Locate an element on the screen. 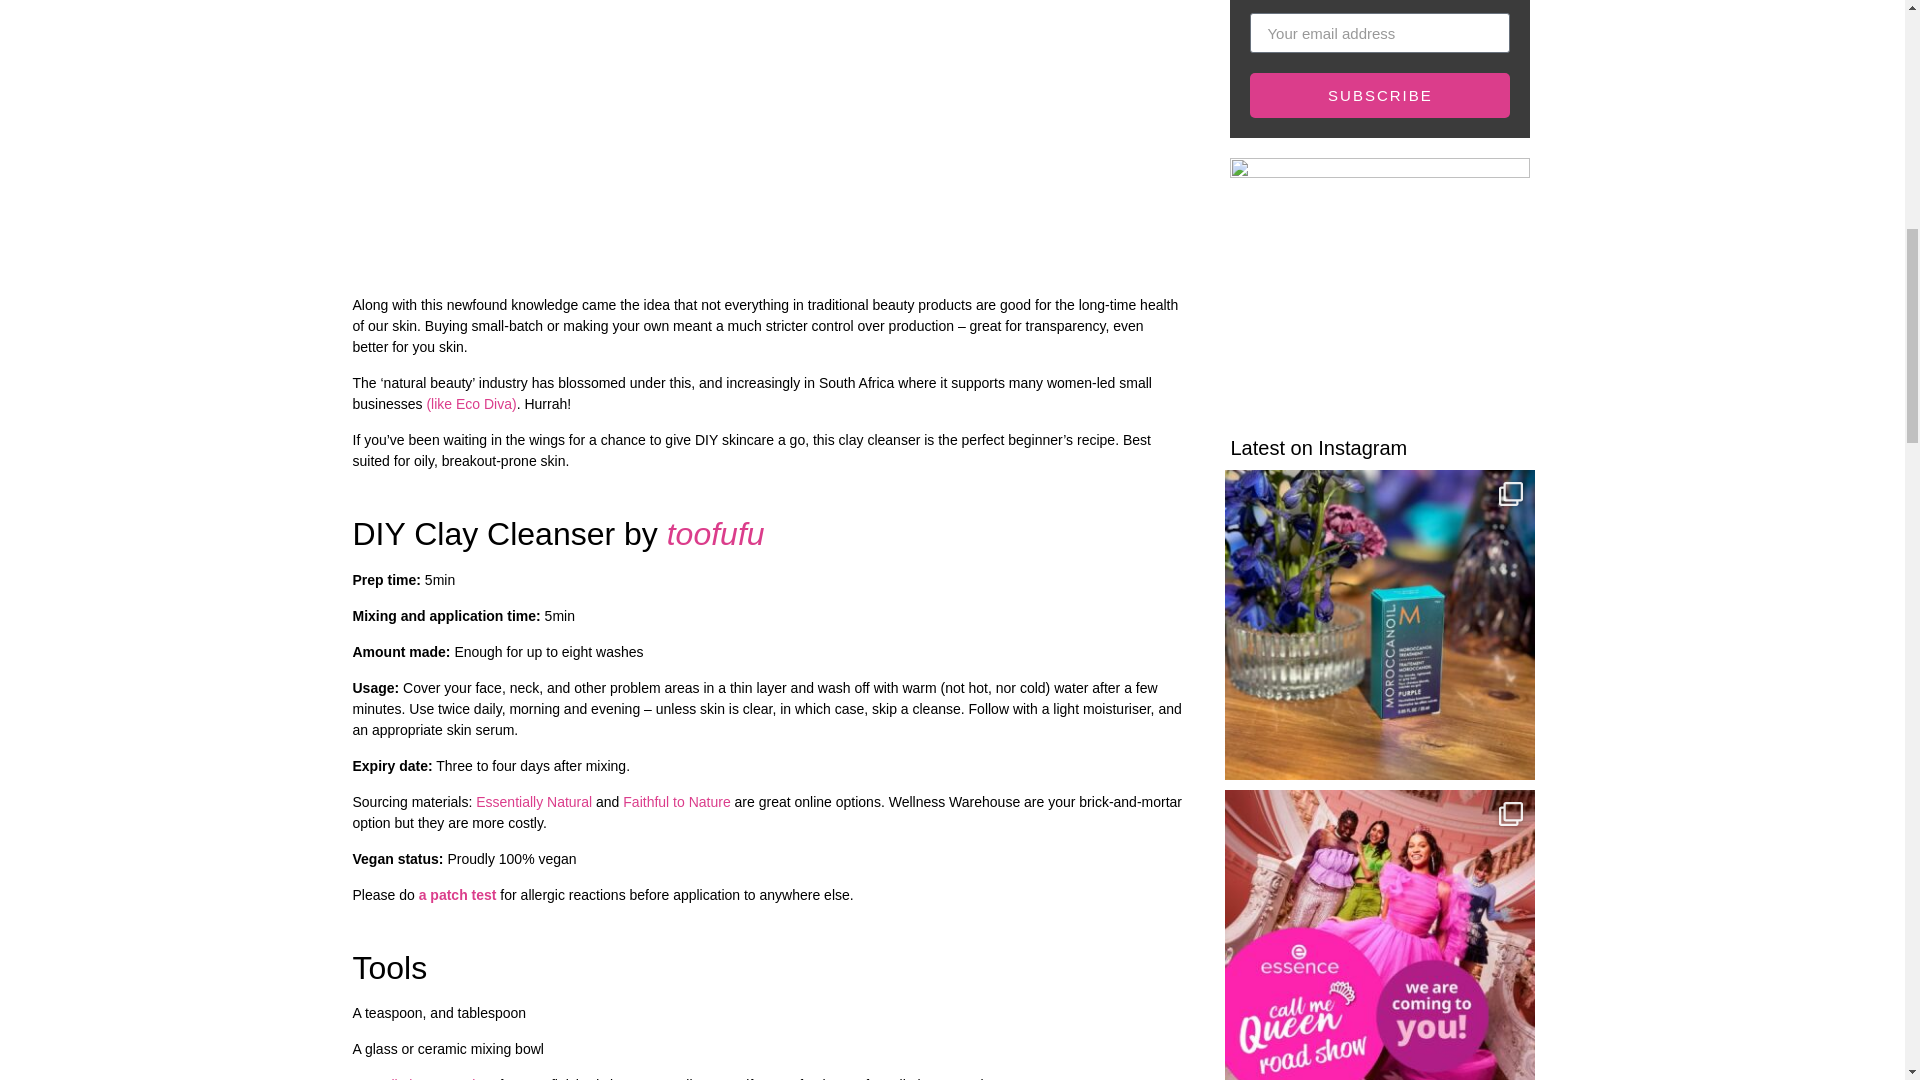 Image resolution: width=1920 pixels, height=1080 pixels. toofufu is located at coordinates (715, 534).